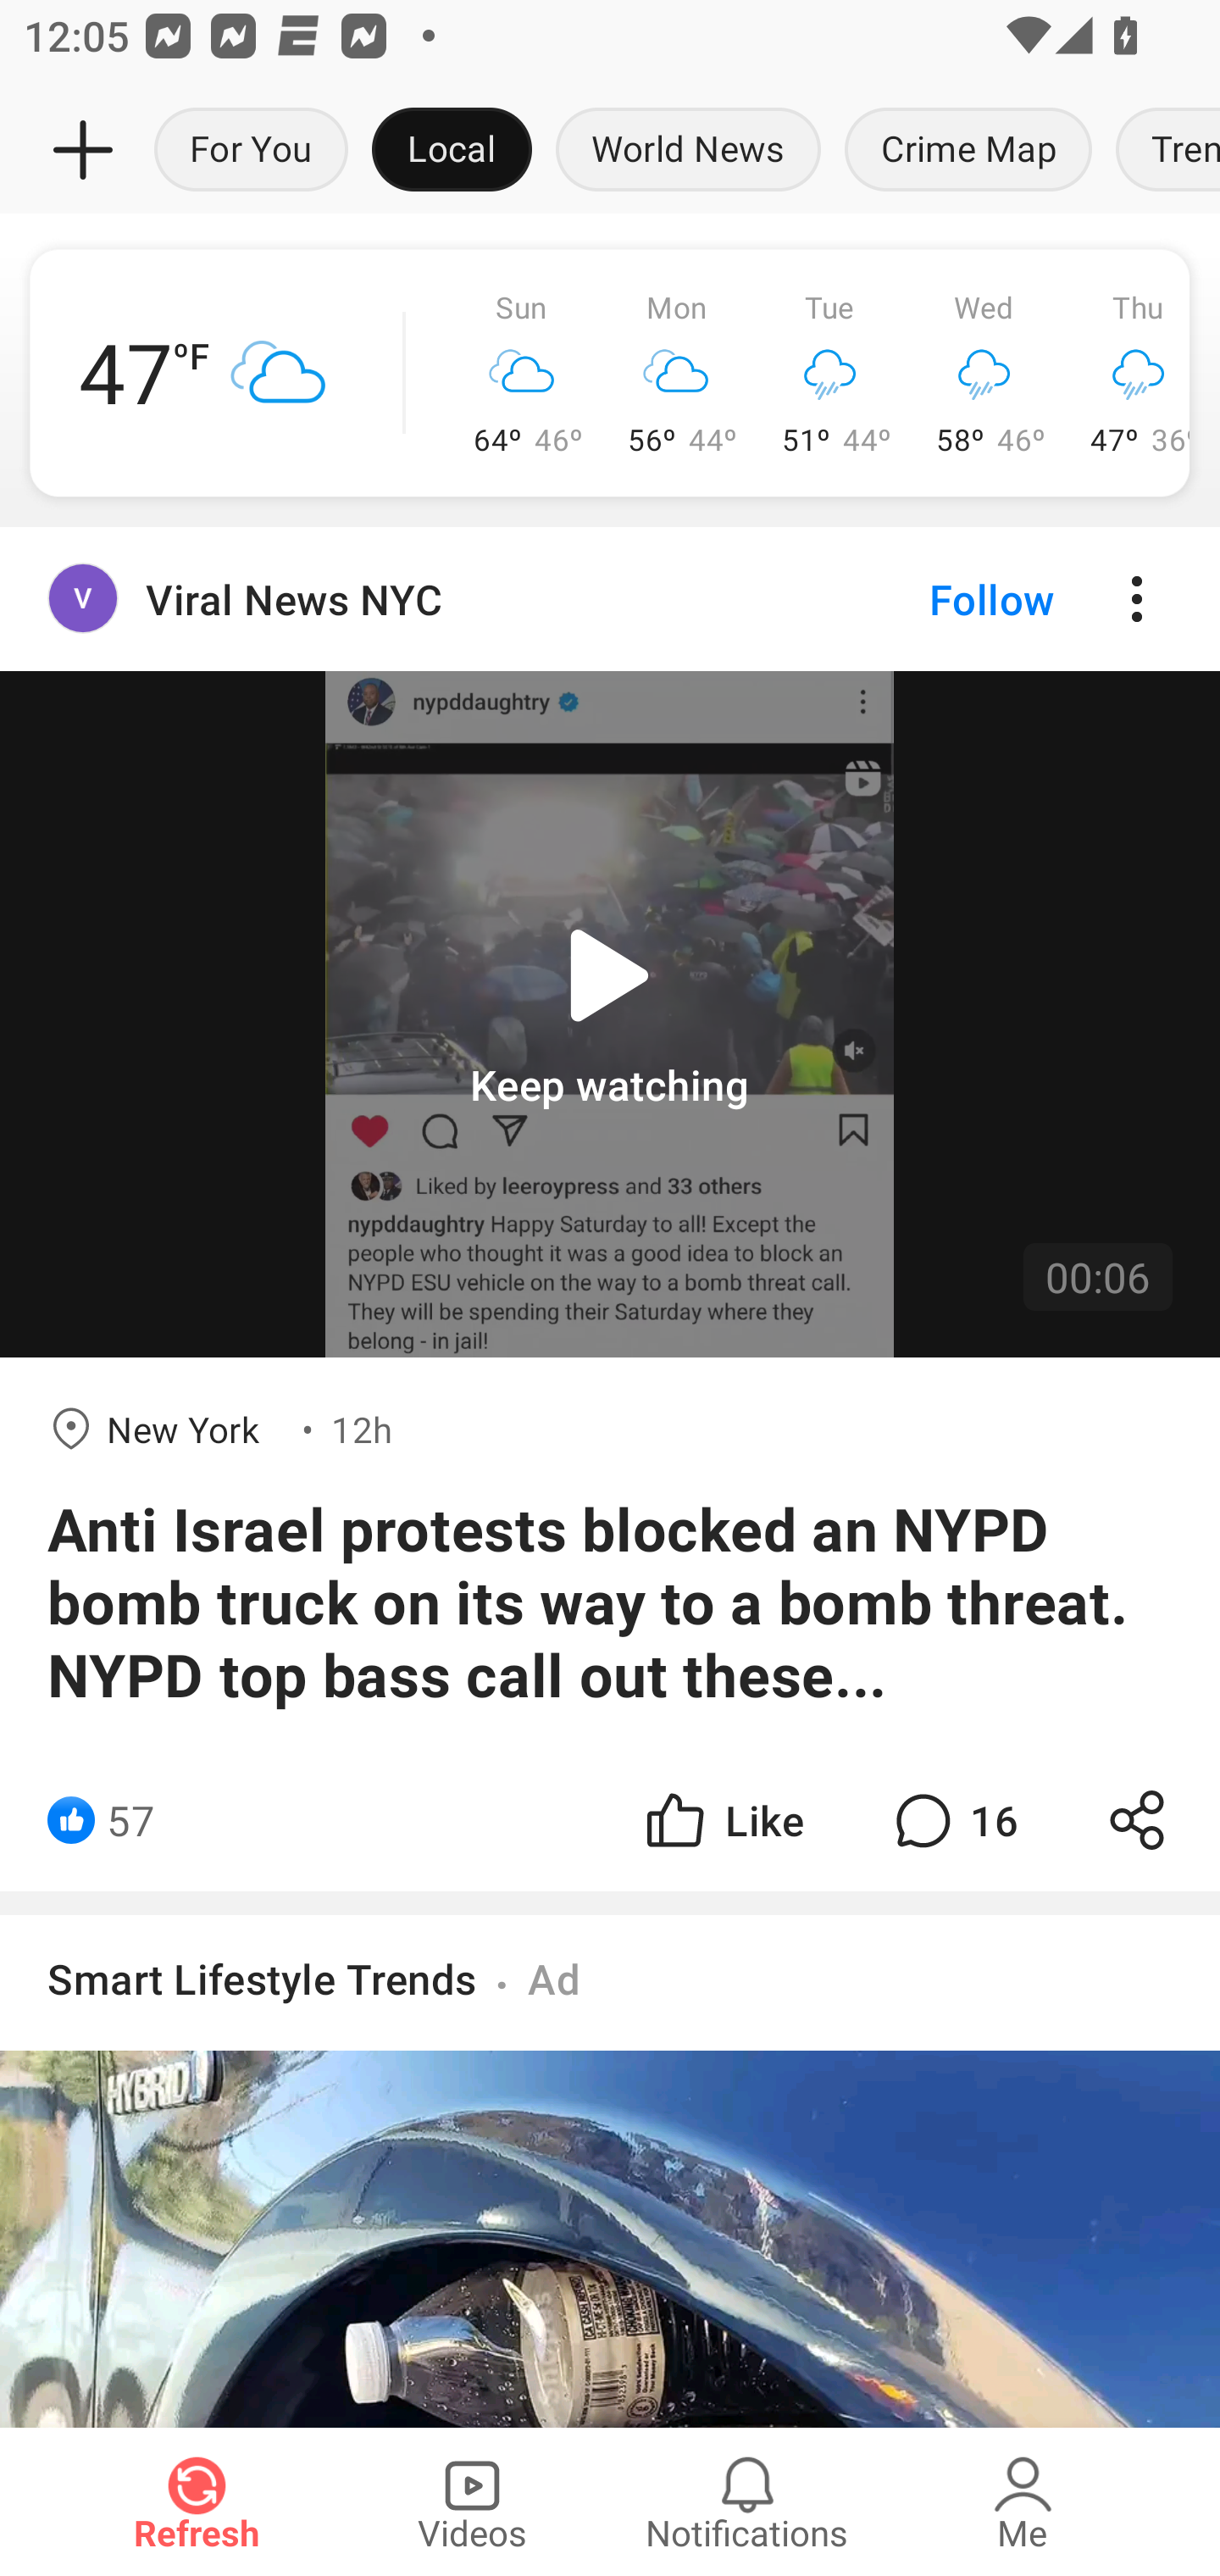  I want to click on Local, so click(452, 151).